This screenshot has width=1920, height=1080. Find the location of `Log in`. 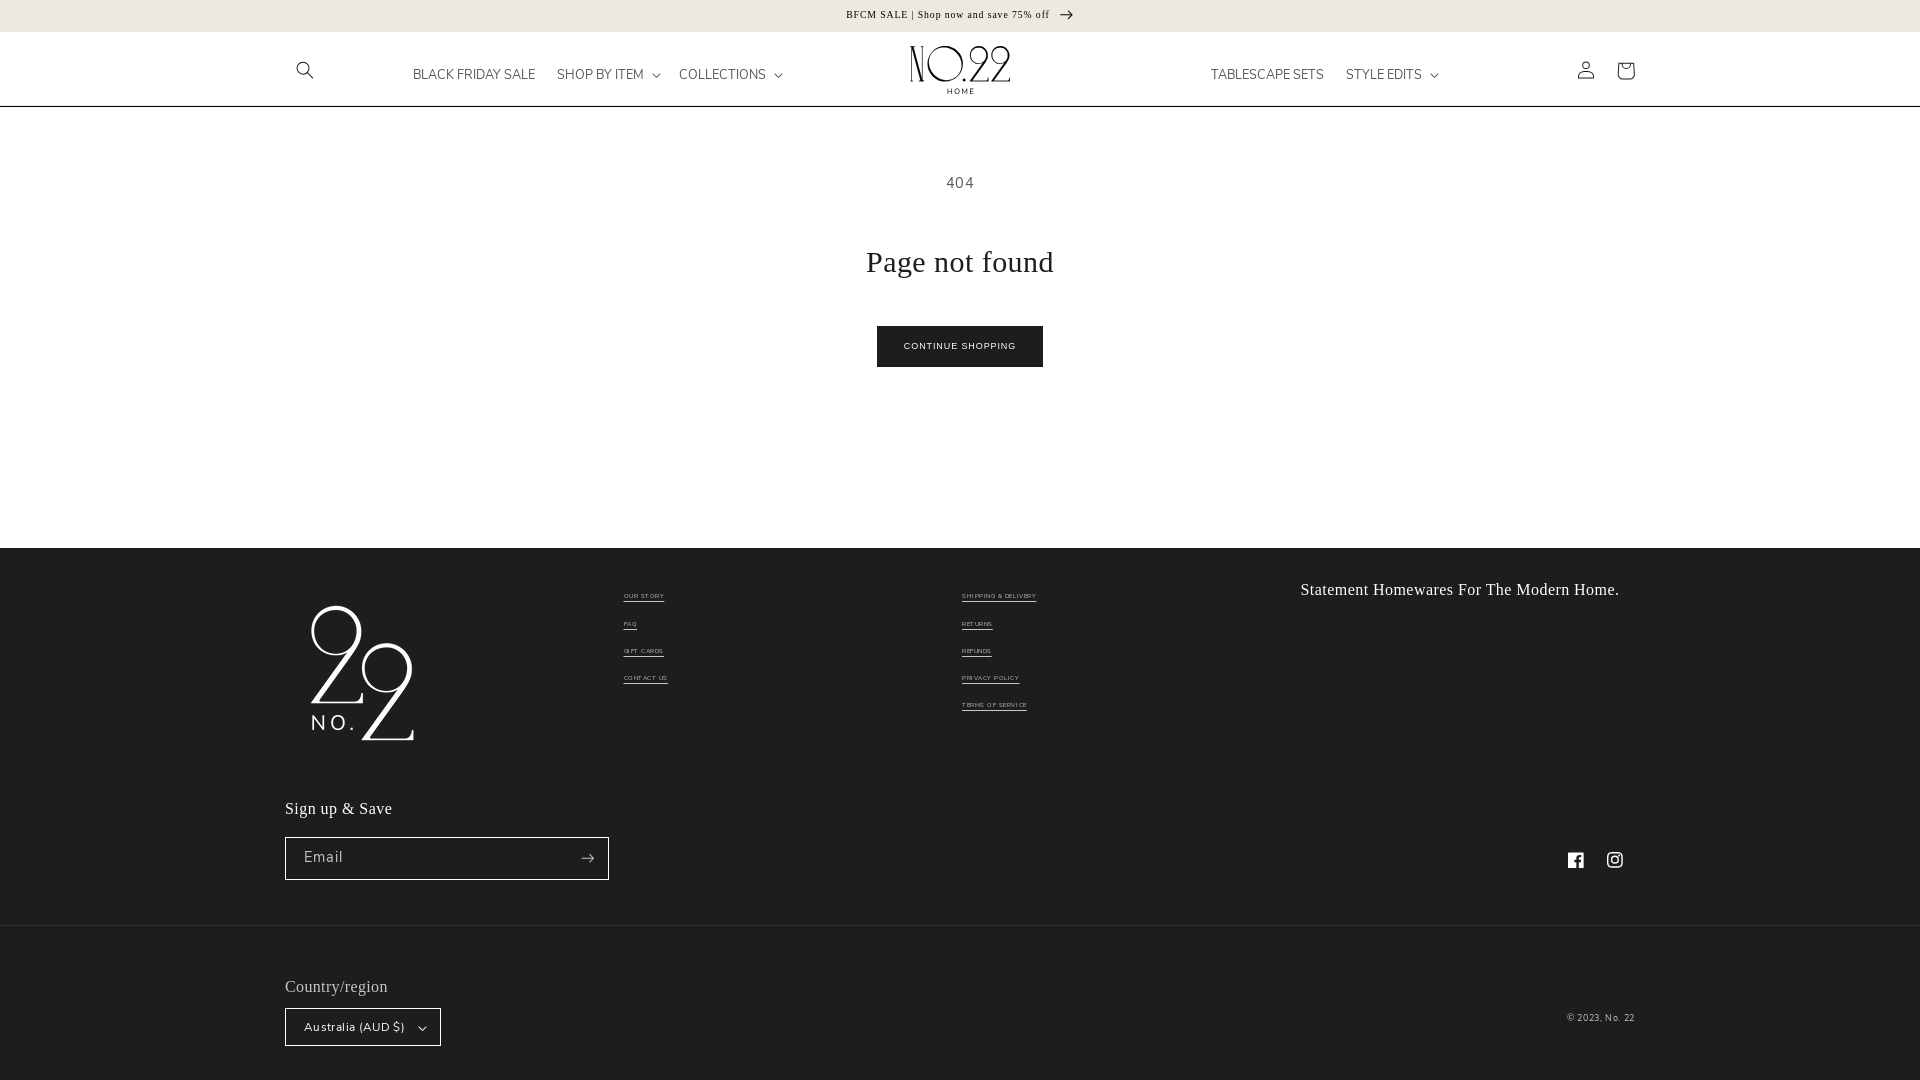

Log in is located at coordinates (1587, 71).